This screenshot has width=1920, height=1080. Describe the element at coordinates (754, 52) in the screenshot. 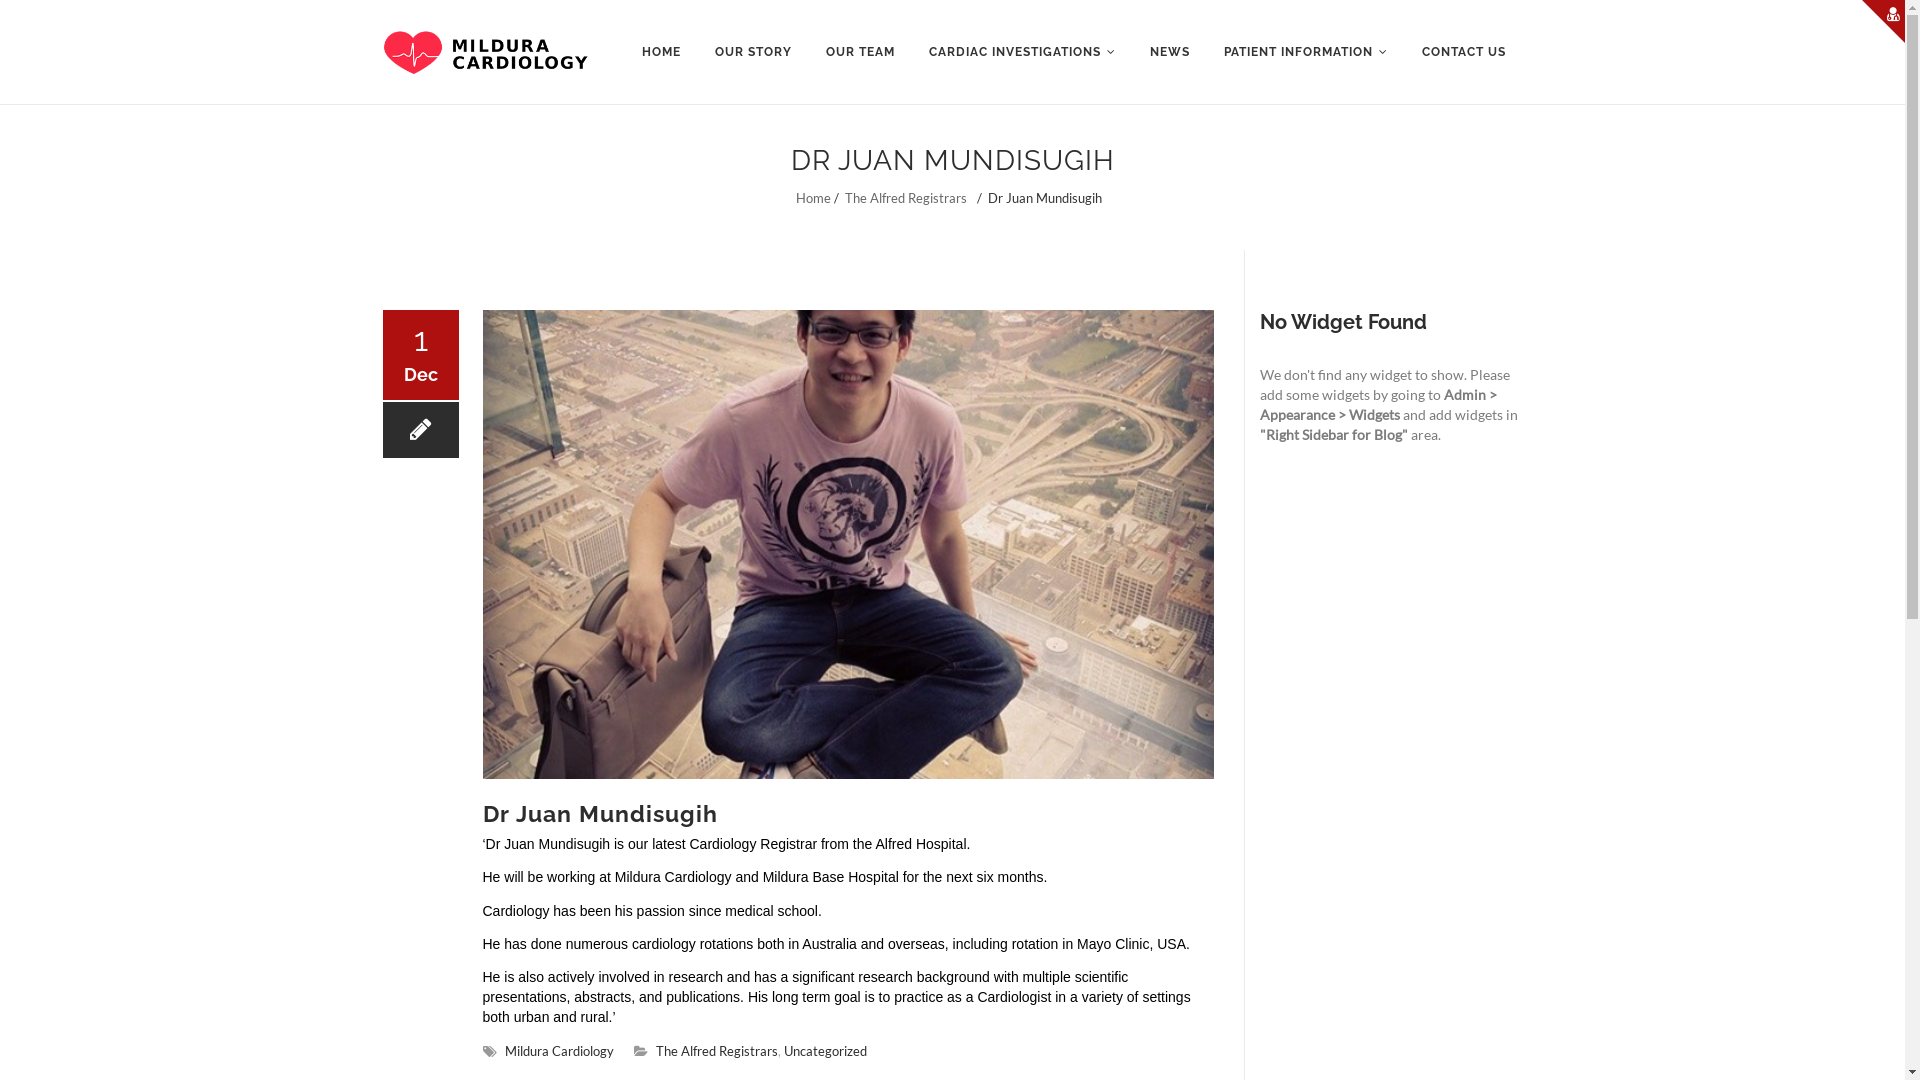

I see `OUR STORY` at that location.